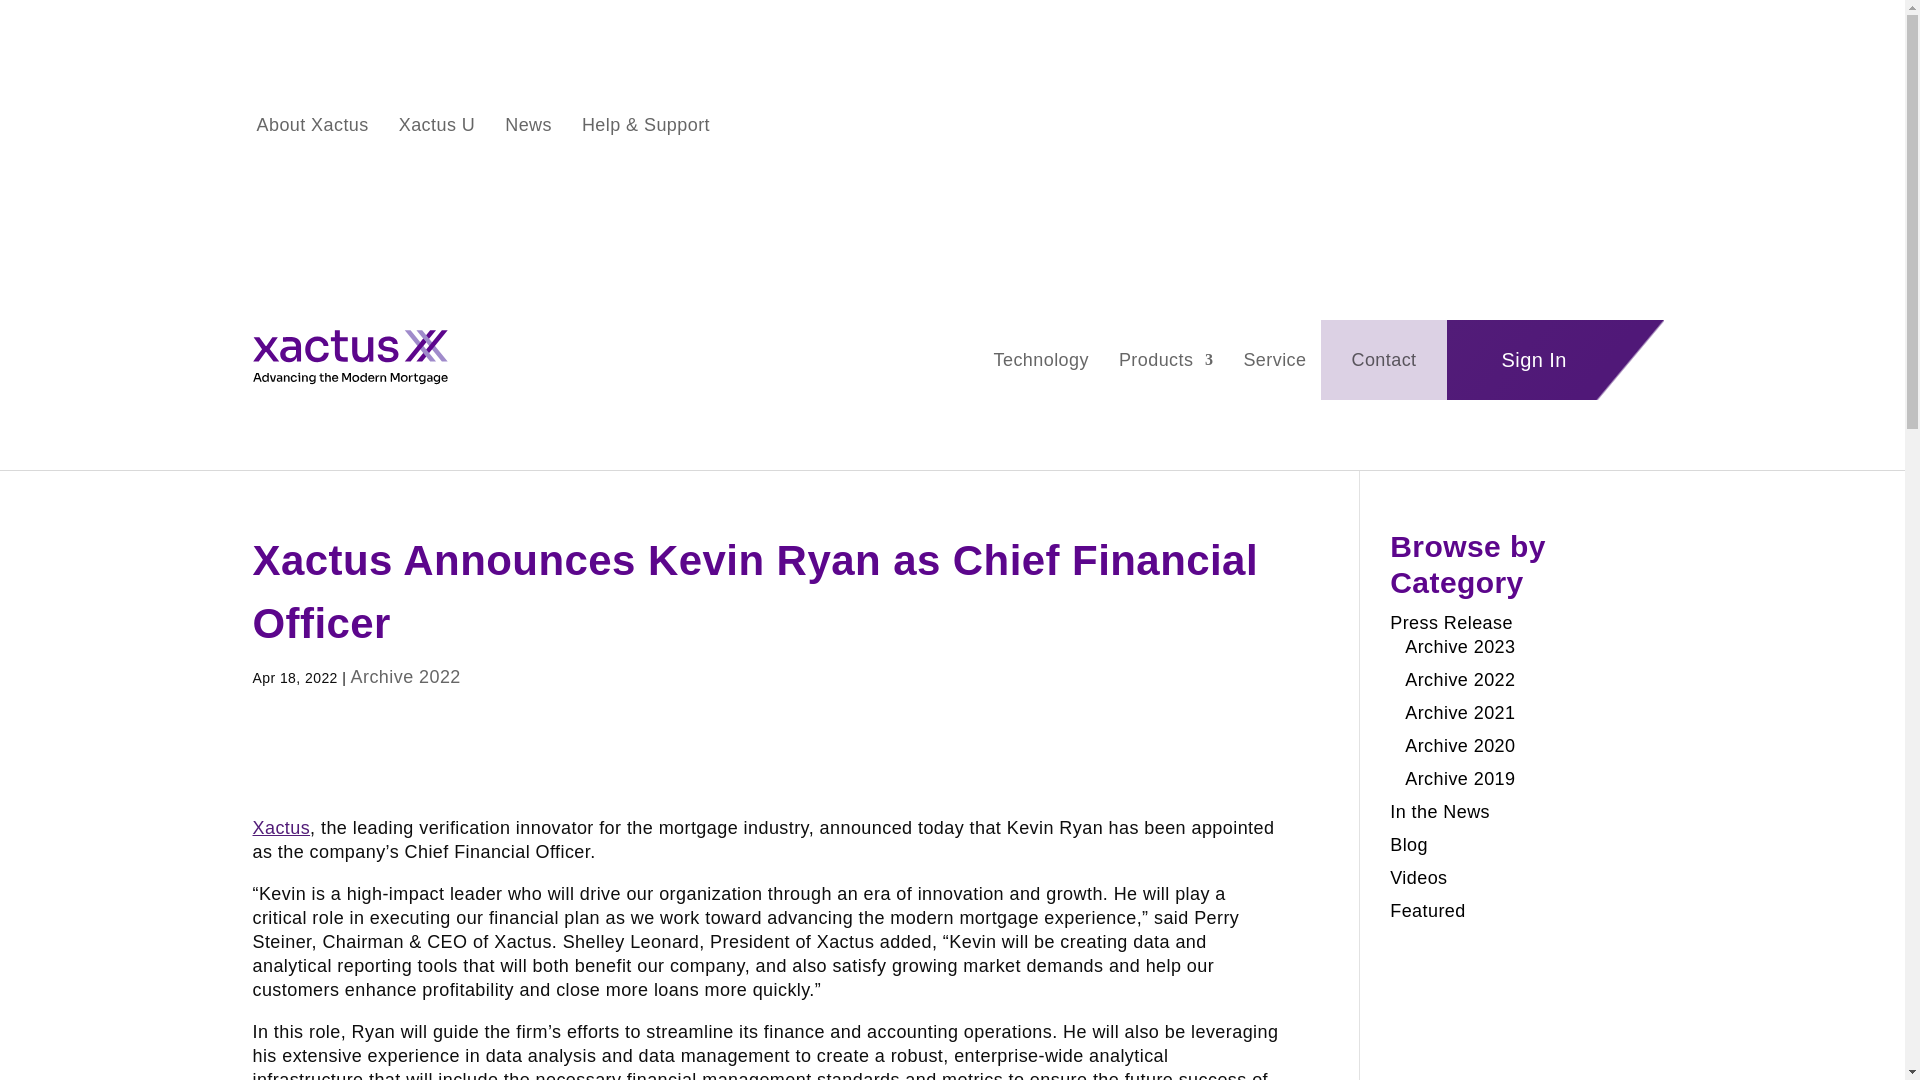 The height and width of the screenshot is (1080, 1920). Describe the element at coordinates (312, 128) in the screenshot. I see `About Xactus` at that location.